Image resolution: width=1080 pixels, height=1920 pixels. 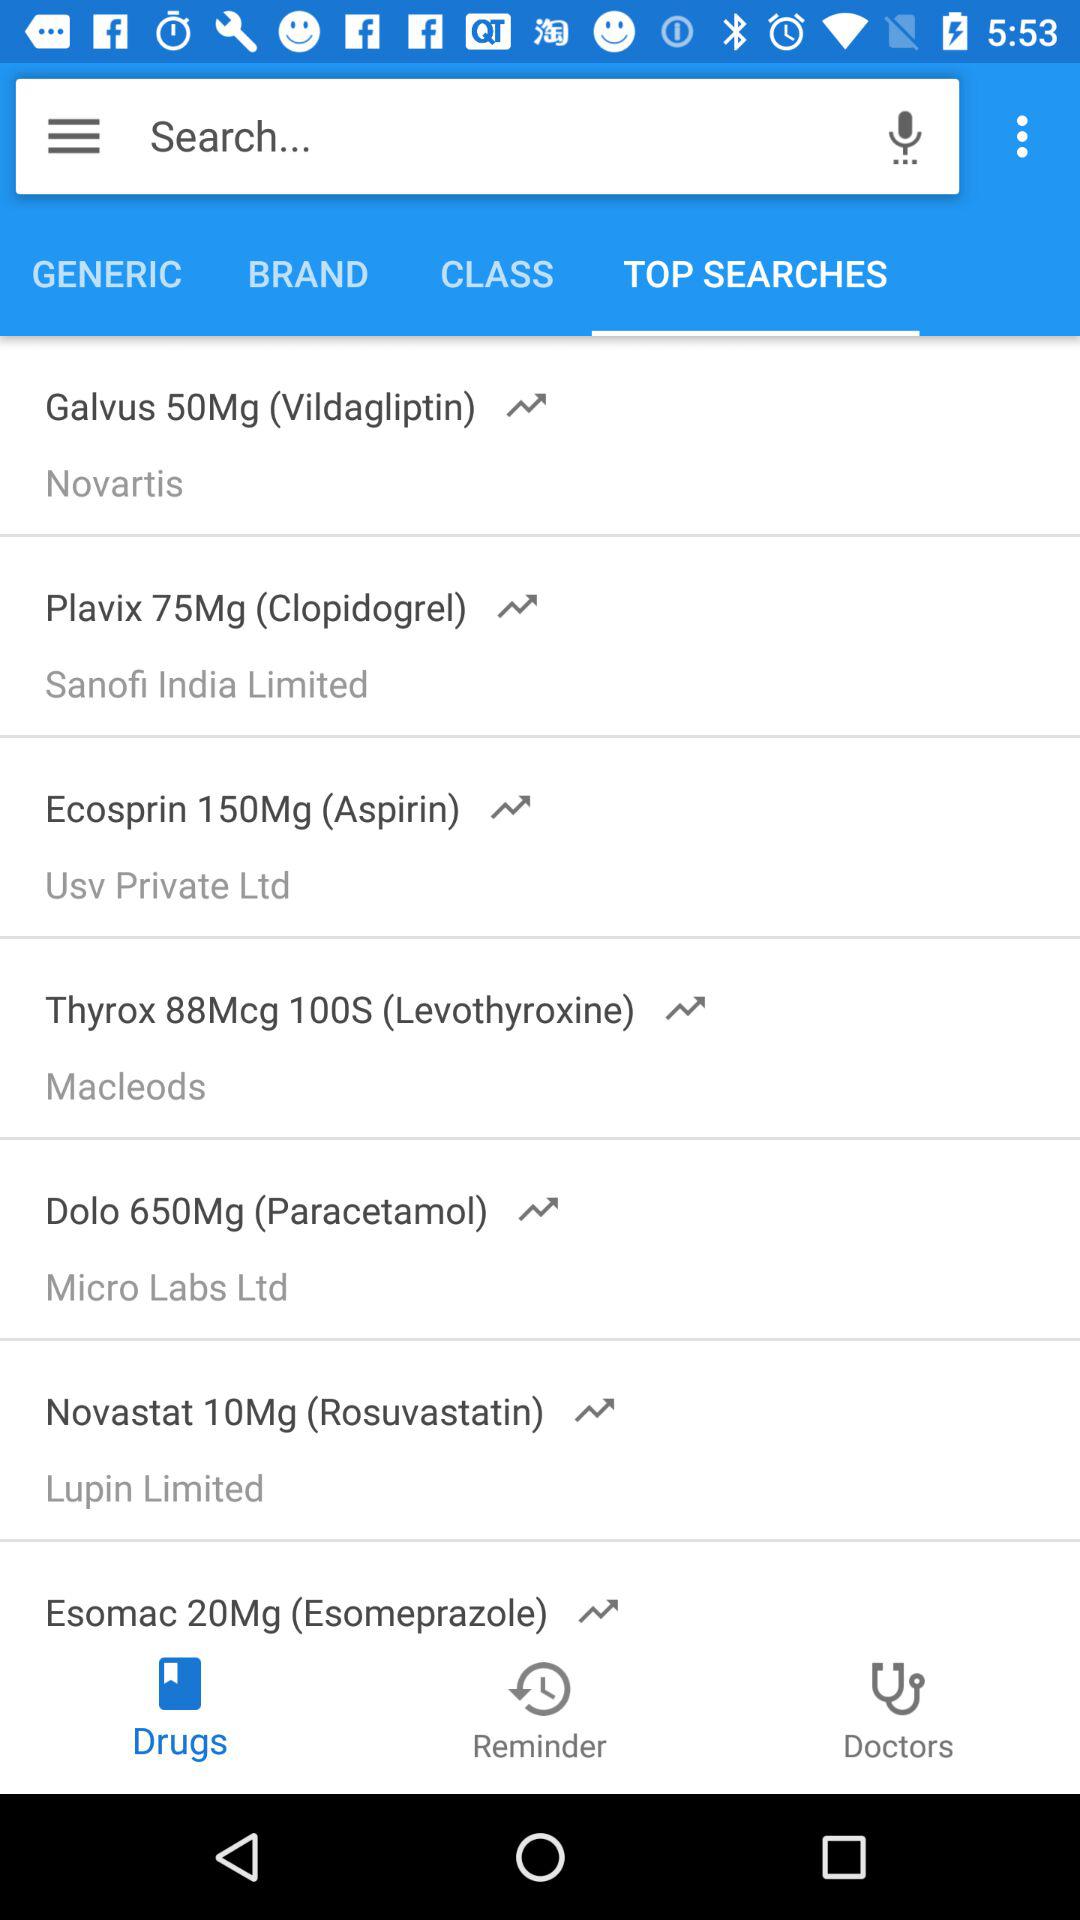 I want to click on tap icon next to the search..., so click(x=905, y=136).